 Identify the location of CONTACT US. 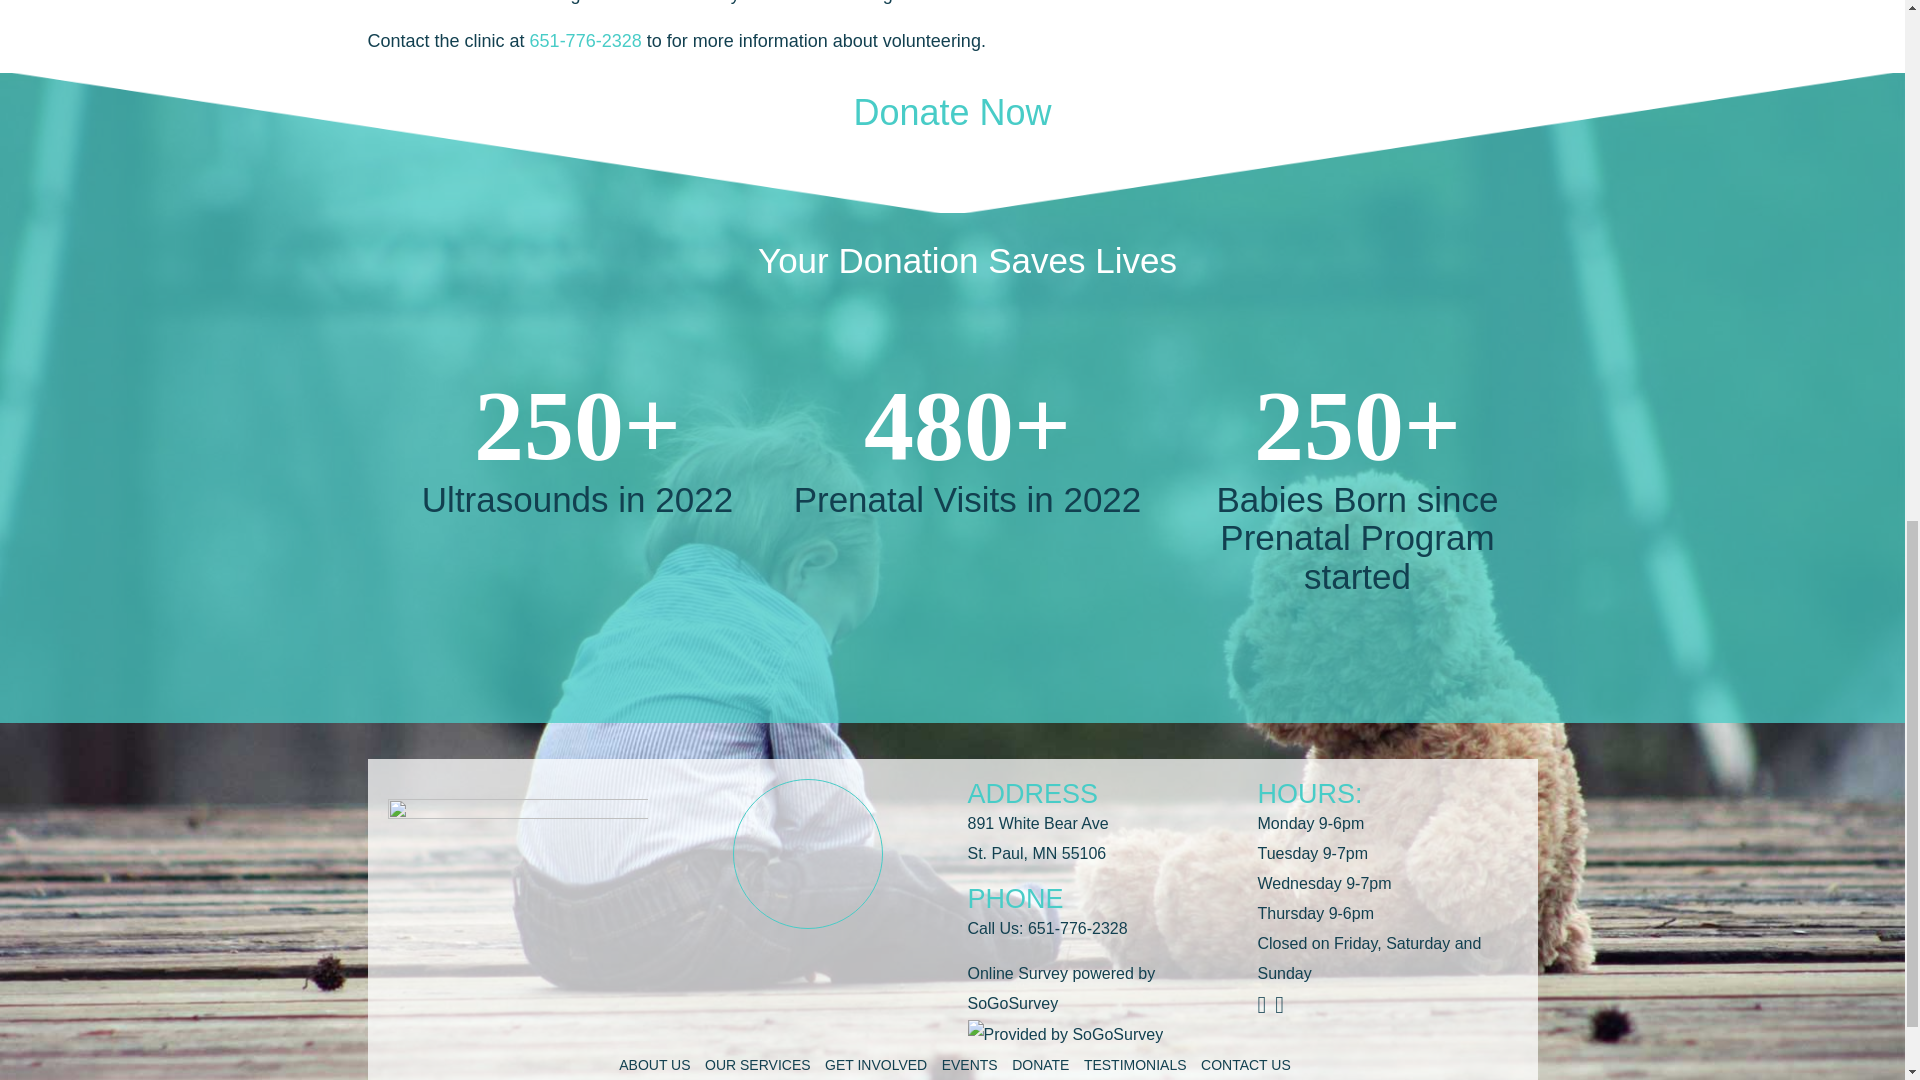
(1246, 1065).